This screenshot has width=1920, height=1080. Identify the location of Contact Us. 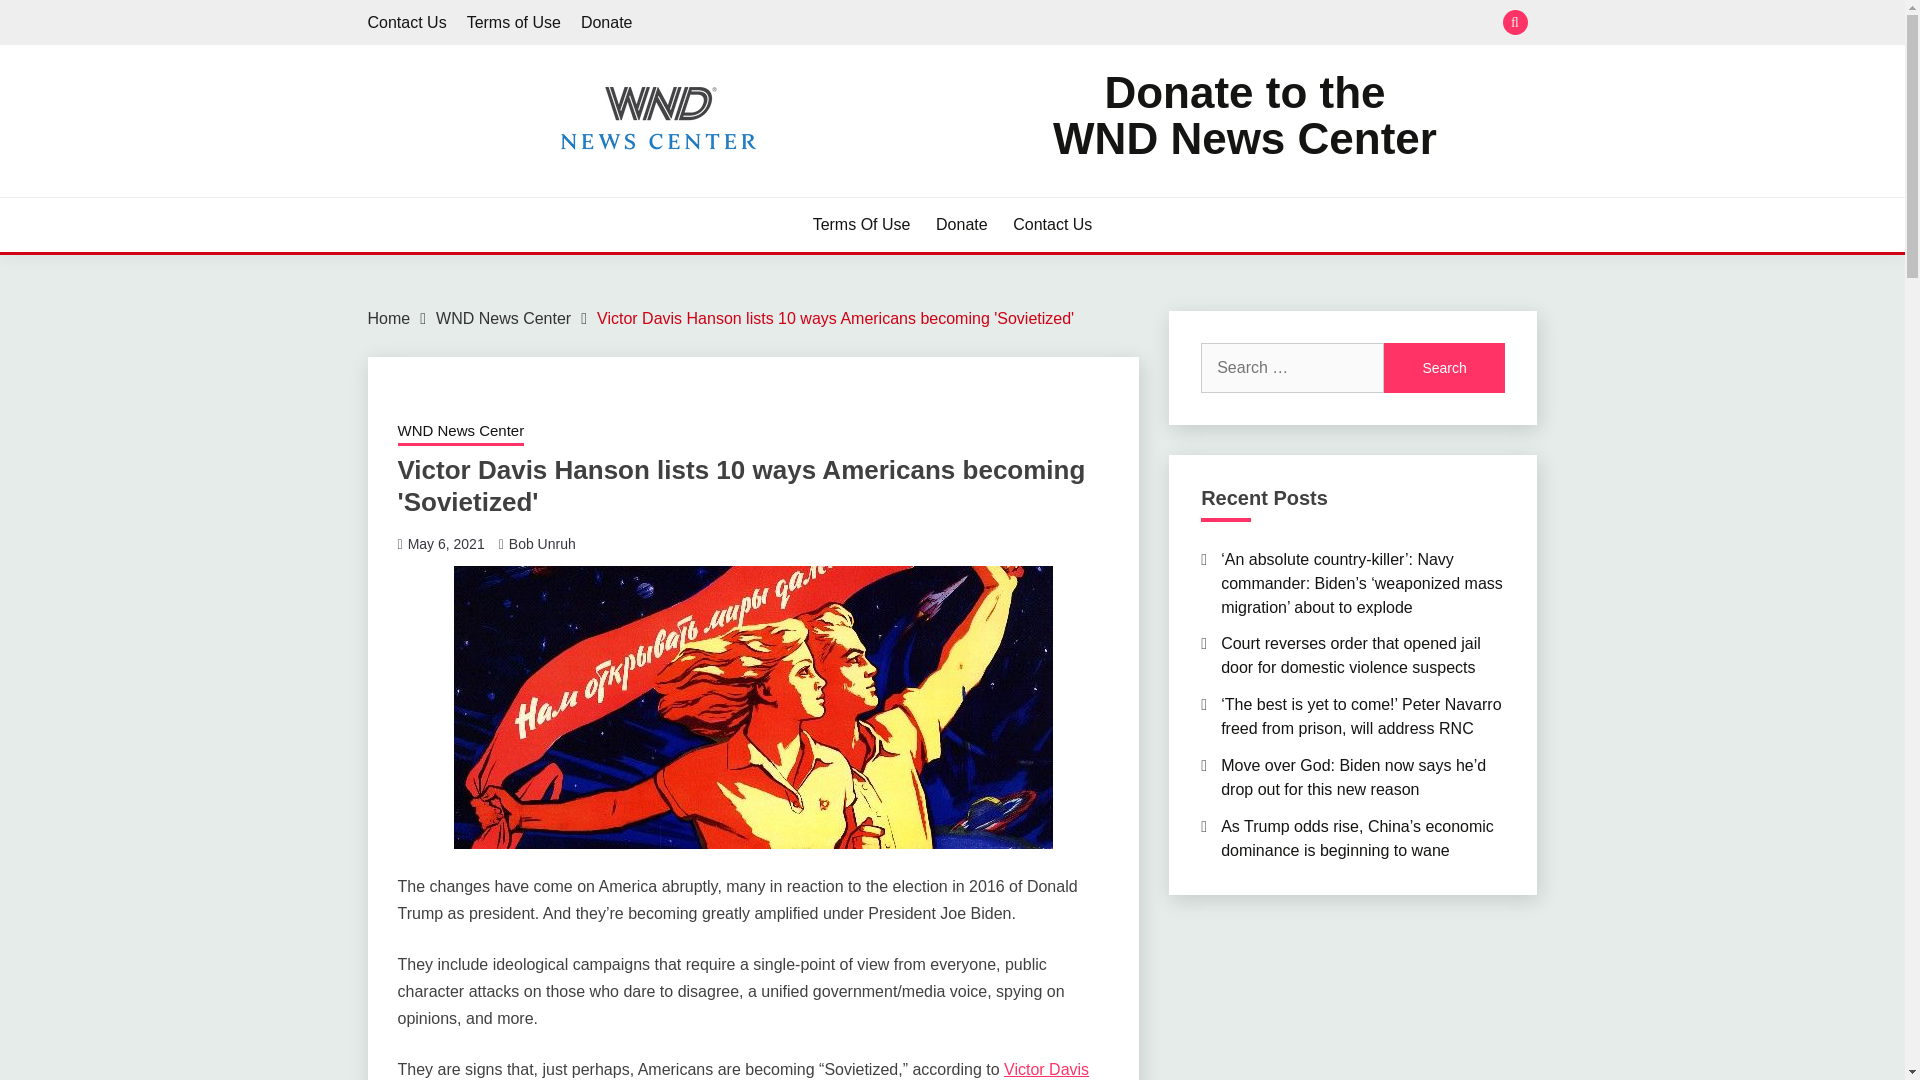
(1244, 116).